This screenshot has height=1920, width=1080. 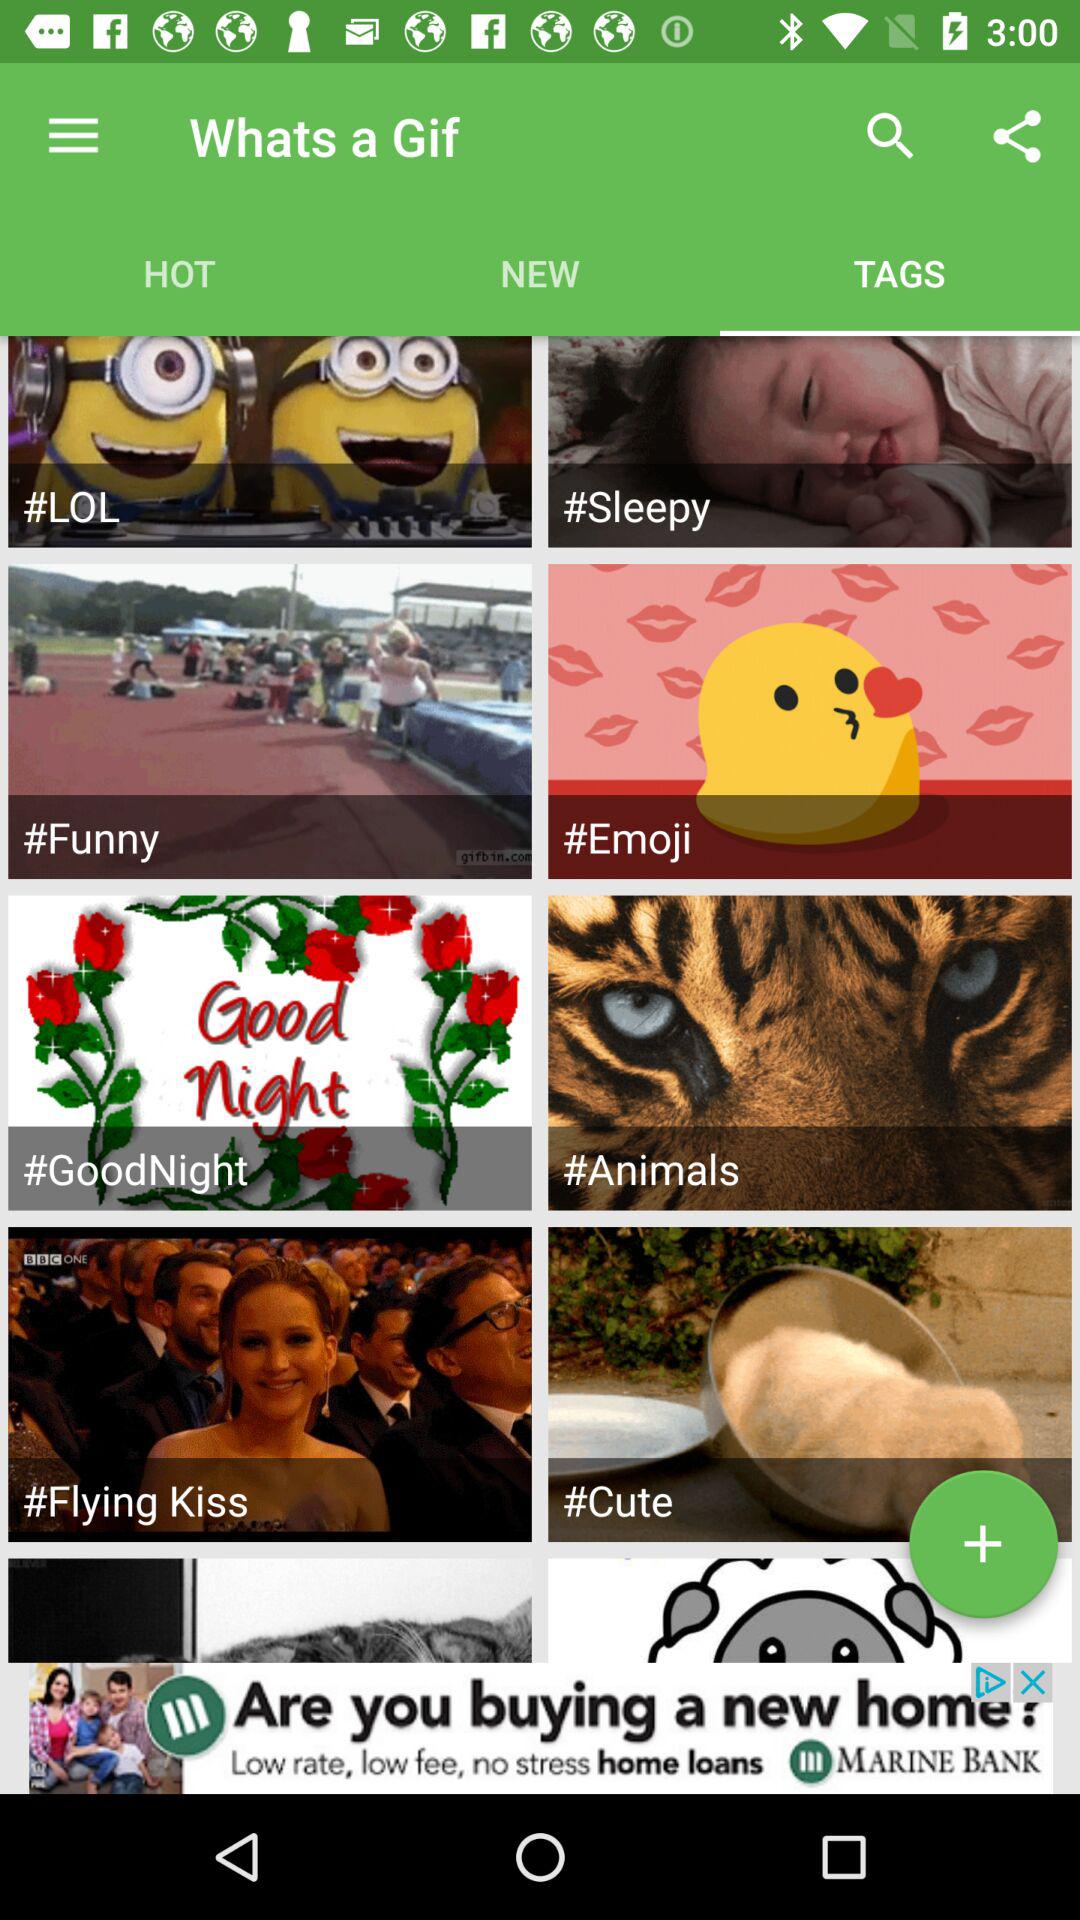 I want to click on advertisement link, so click(x=540, y=1728).